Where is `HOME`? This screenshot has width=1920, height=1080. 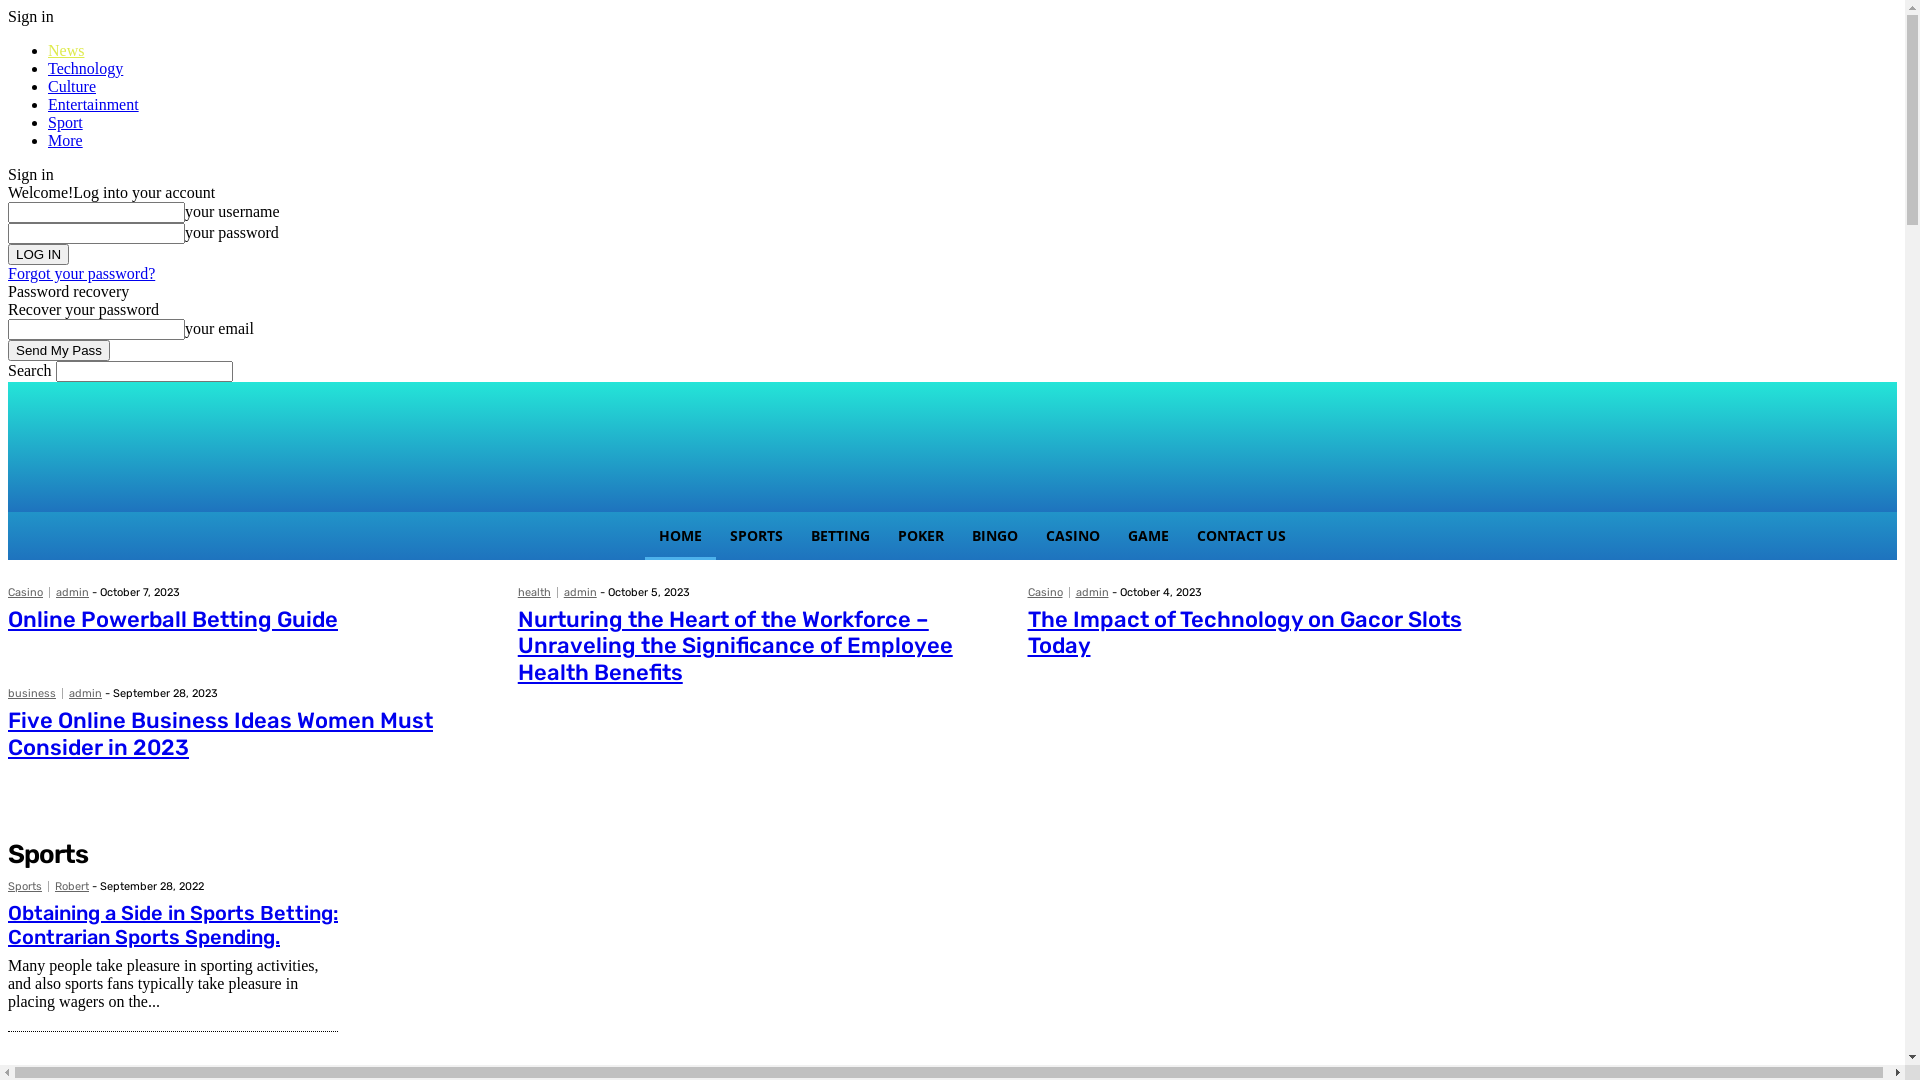 HOME is located at coordinates (680, 536).